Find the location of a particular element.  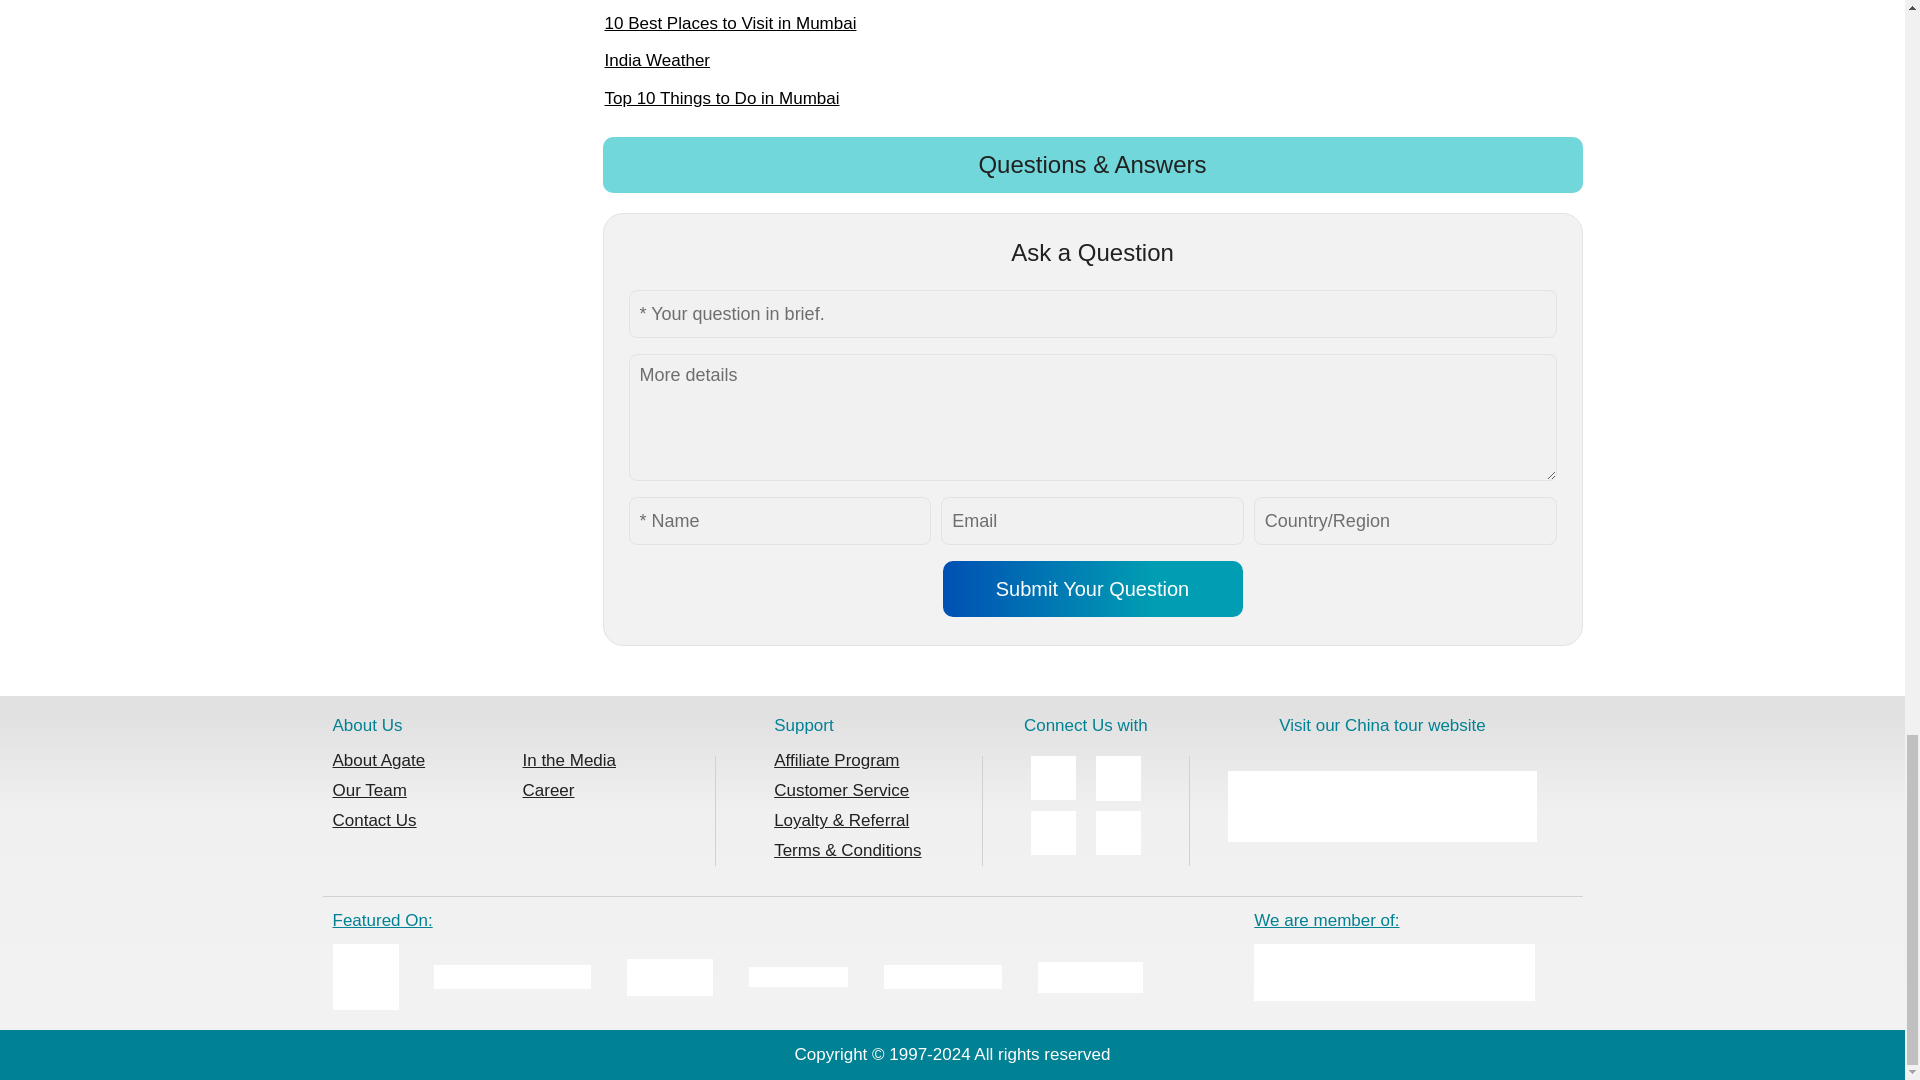

Submit Your Question is located at coordinates (1092, 588).